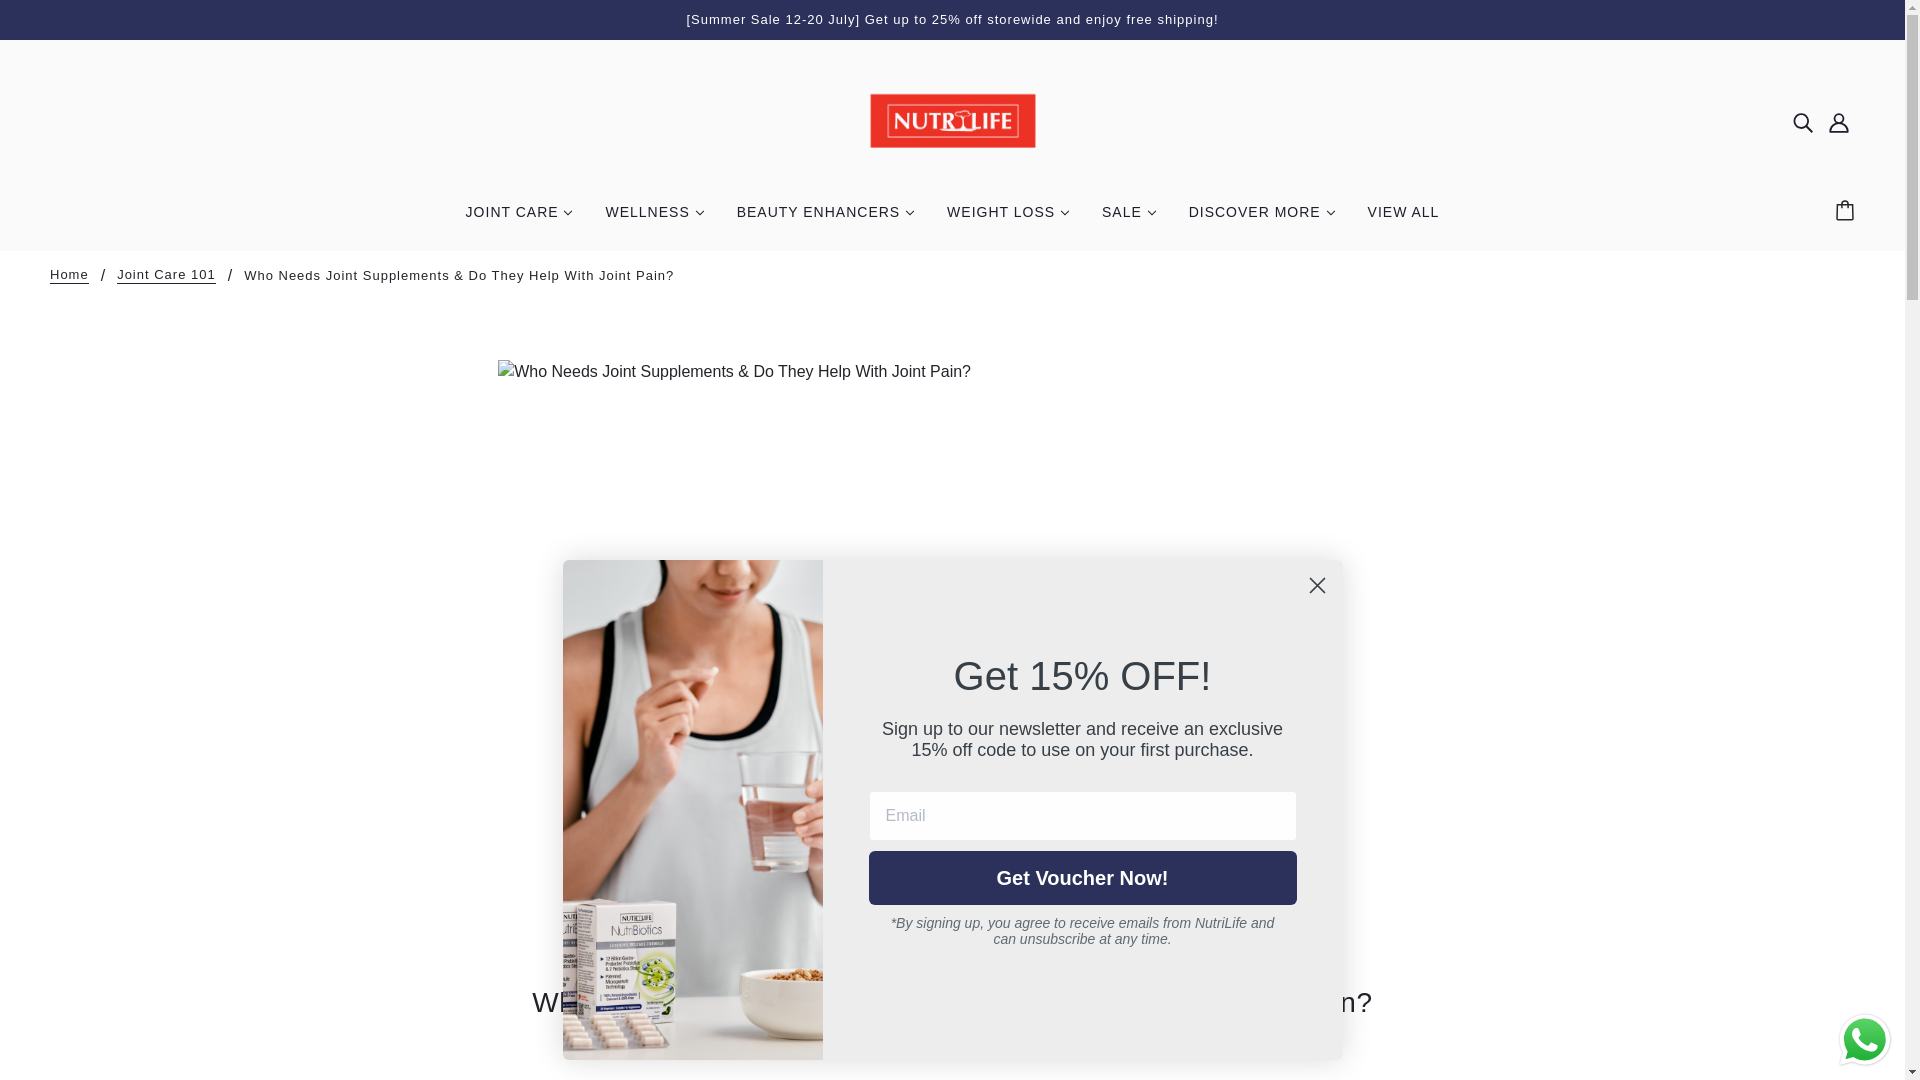 Image resolution: width=1920 pixels, height=1080 pixels. I want to click on WELLNESS, so click(654, 220).